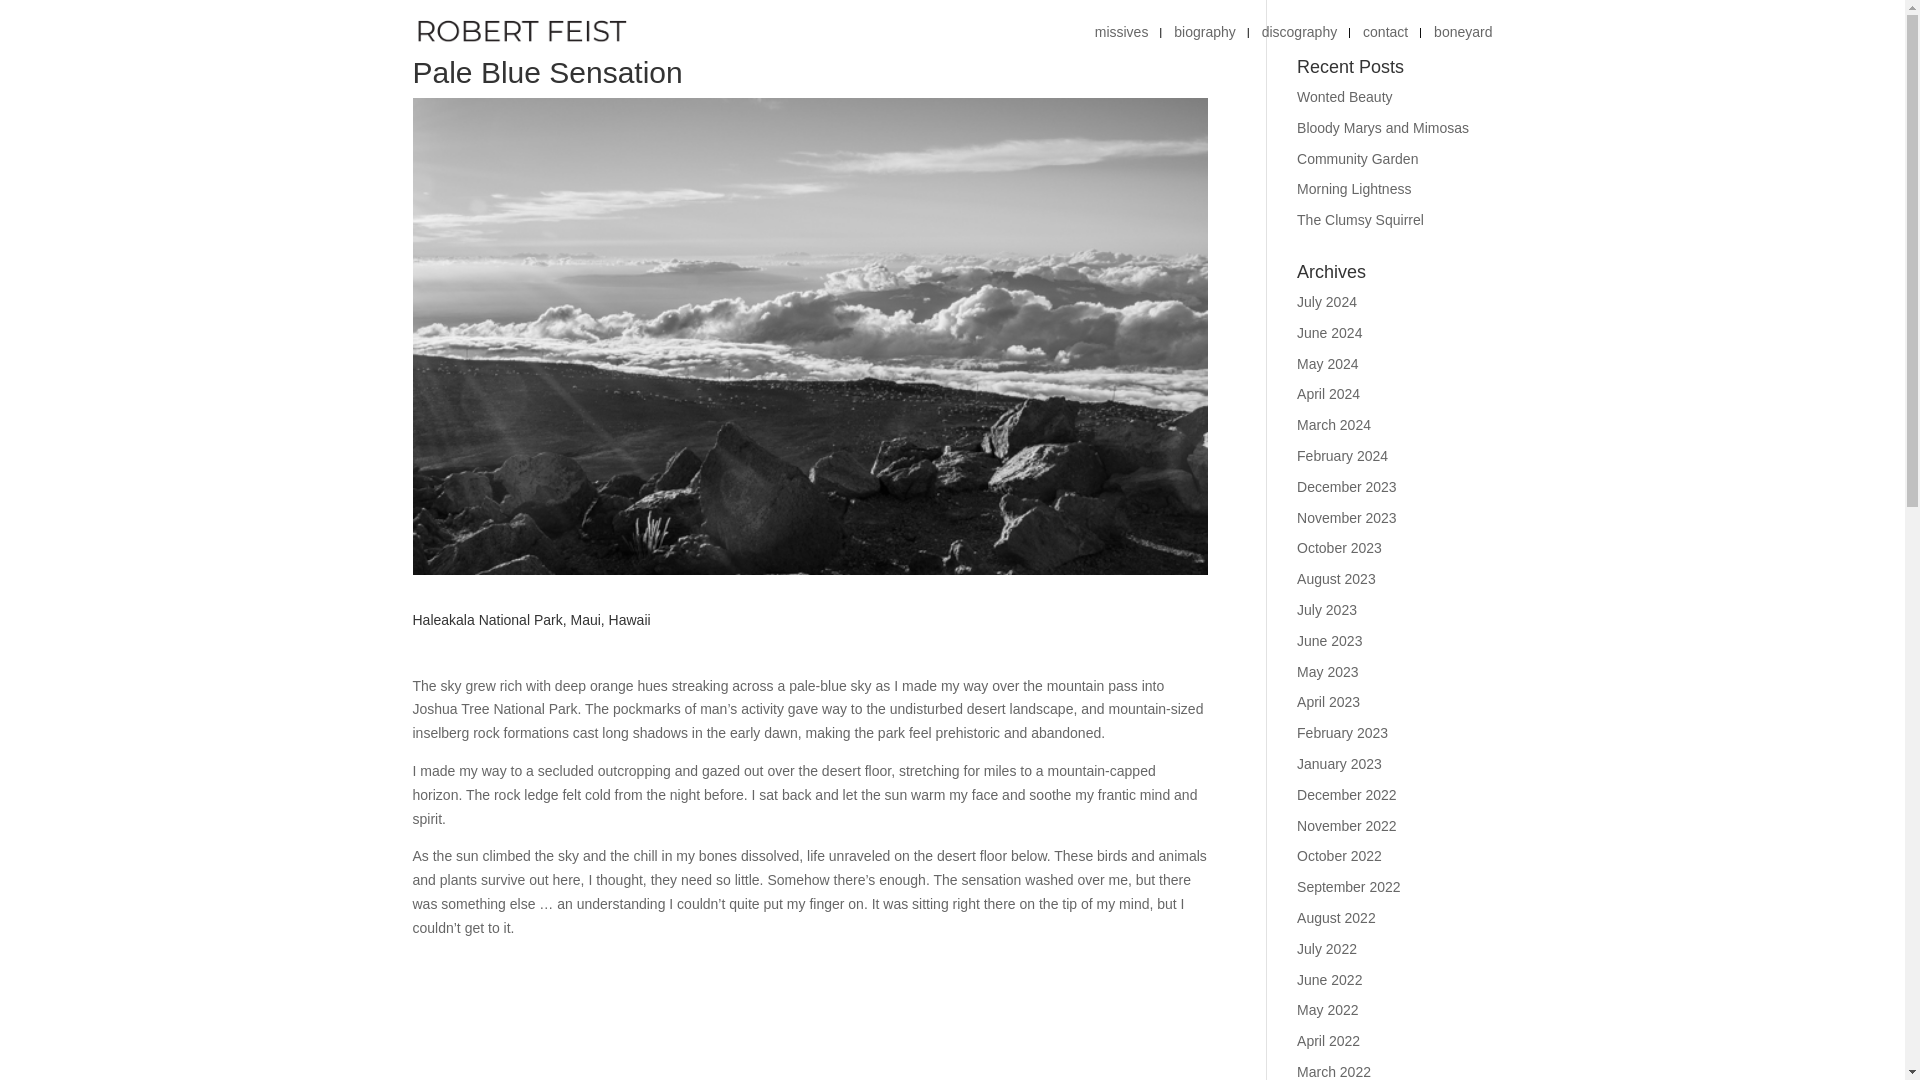 The image size is (1920, 1080). Describe the element at coordinates (1340, 856) in the screenshot. I see `October 2022` at that location.